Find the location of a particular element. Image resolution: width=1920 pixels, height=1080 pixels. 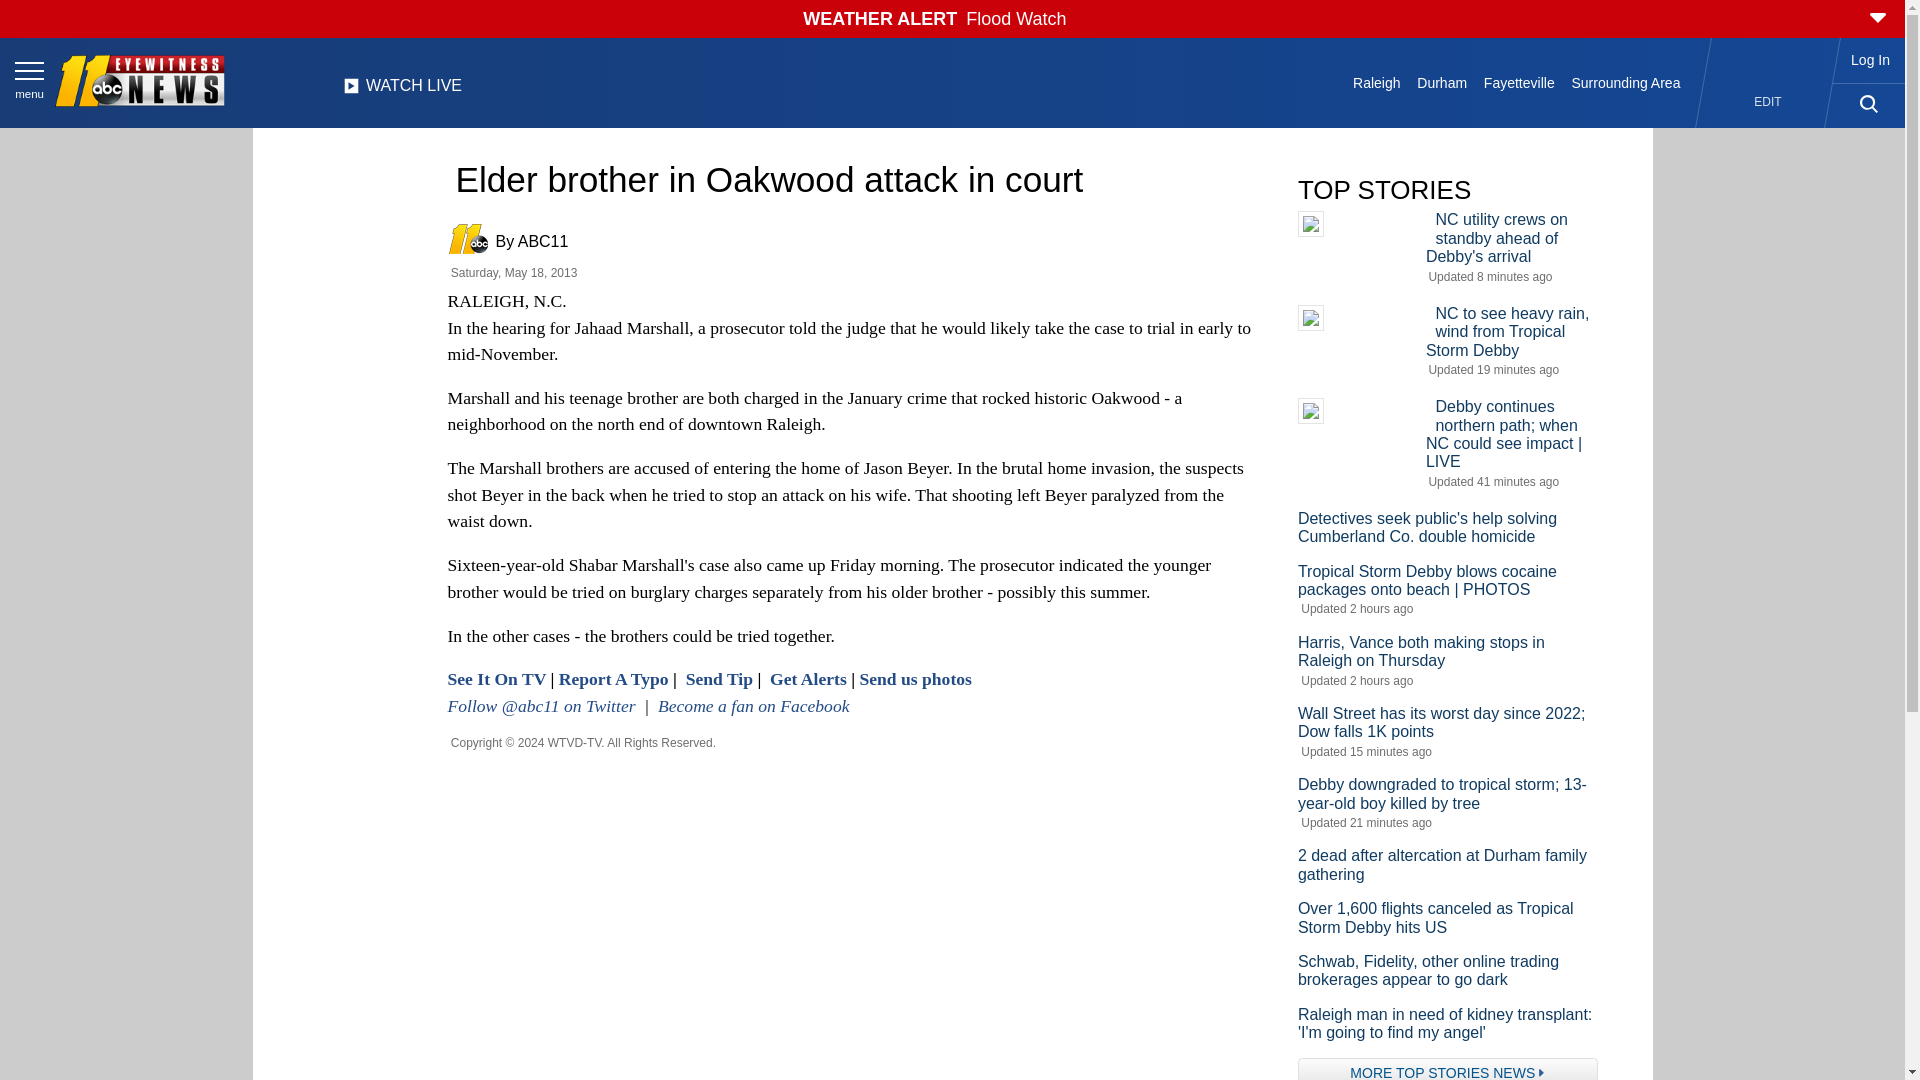

EDIT is located at coordinates (1768, 102).